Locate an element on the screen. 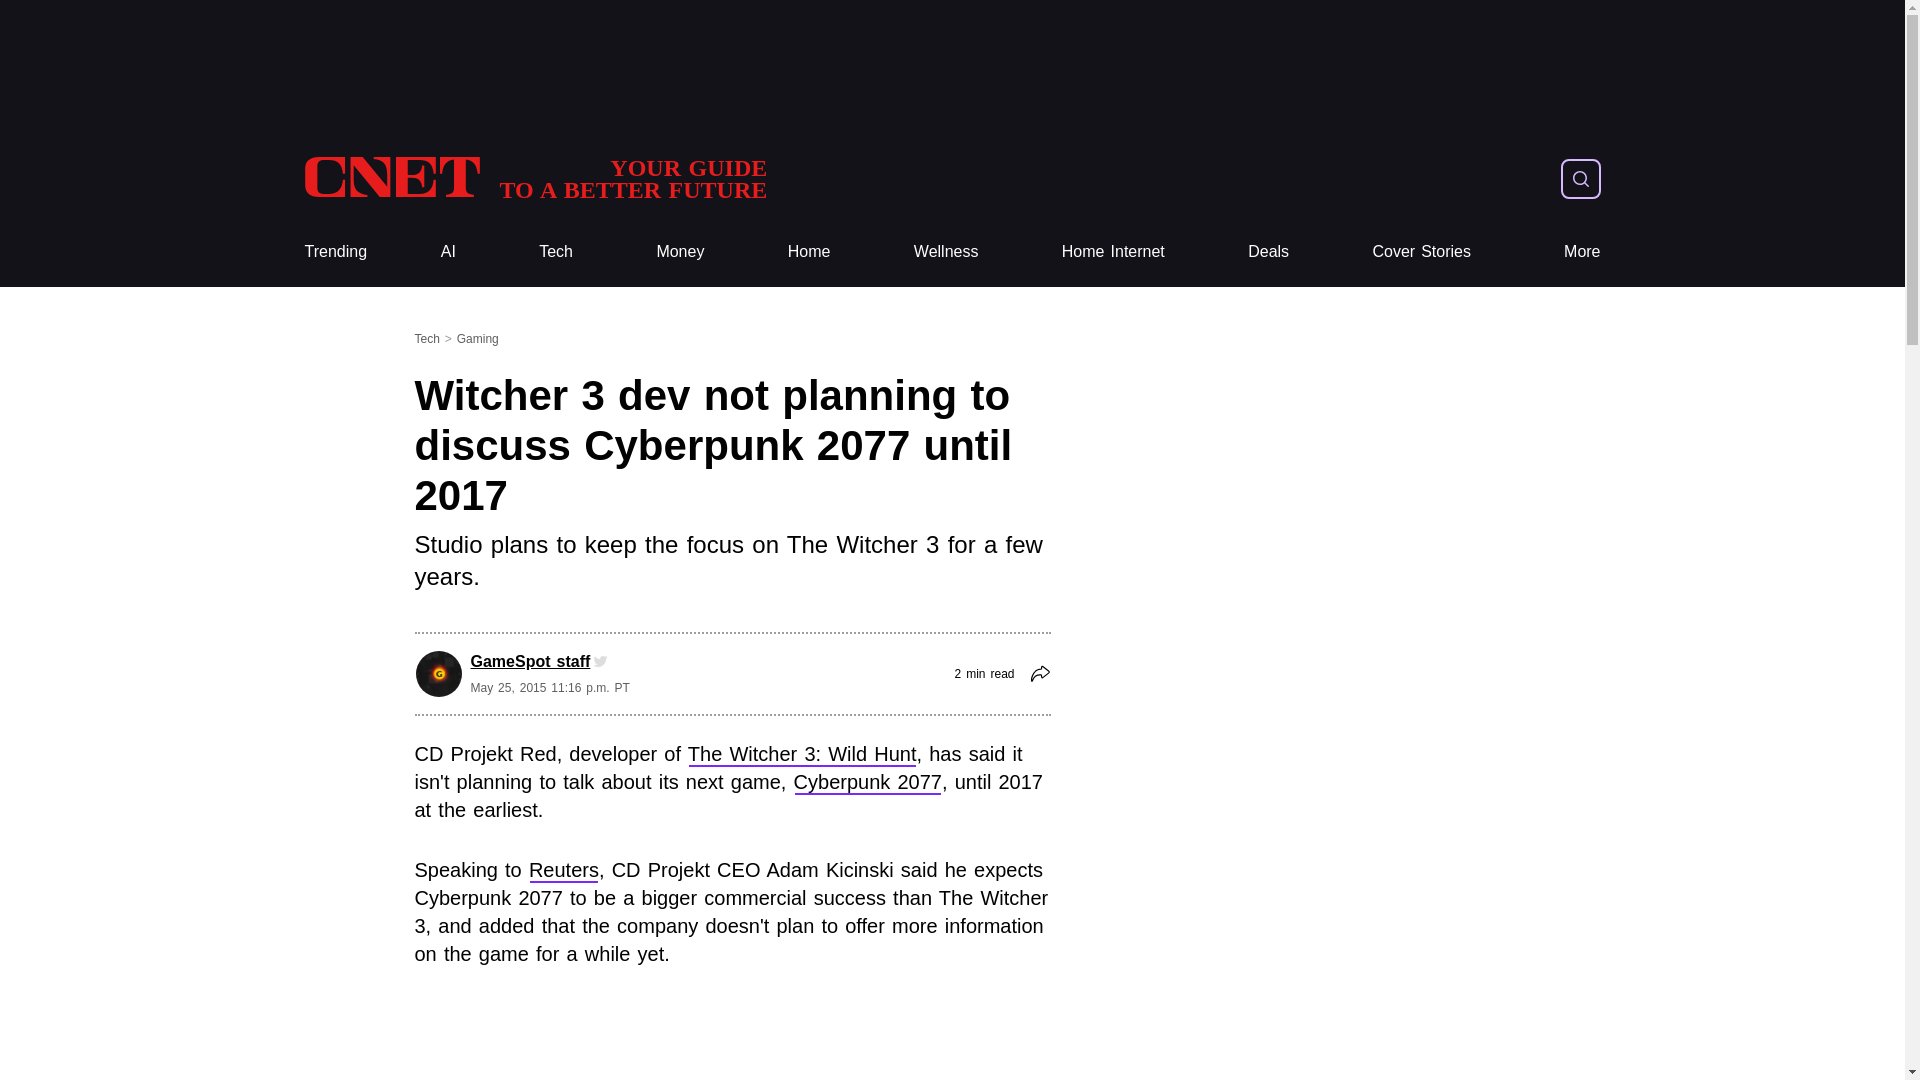  Money is located at coordinates (534, 178).